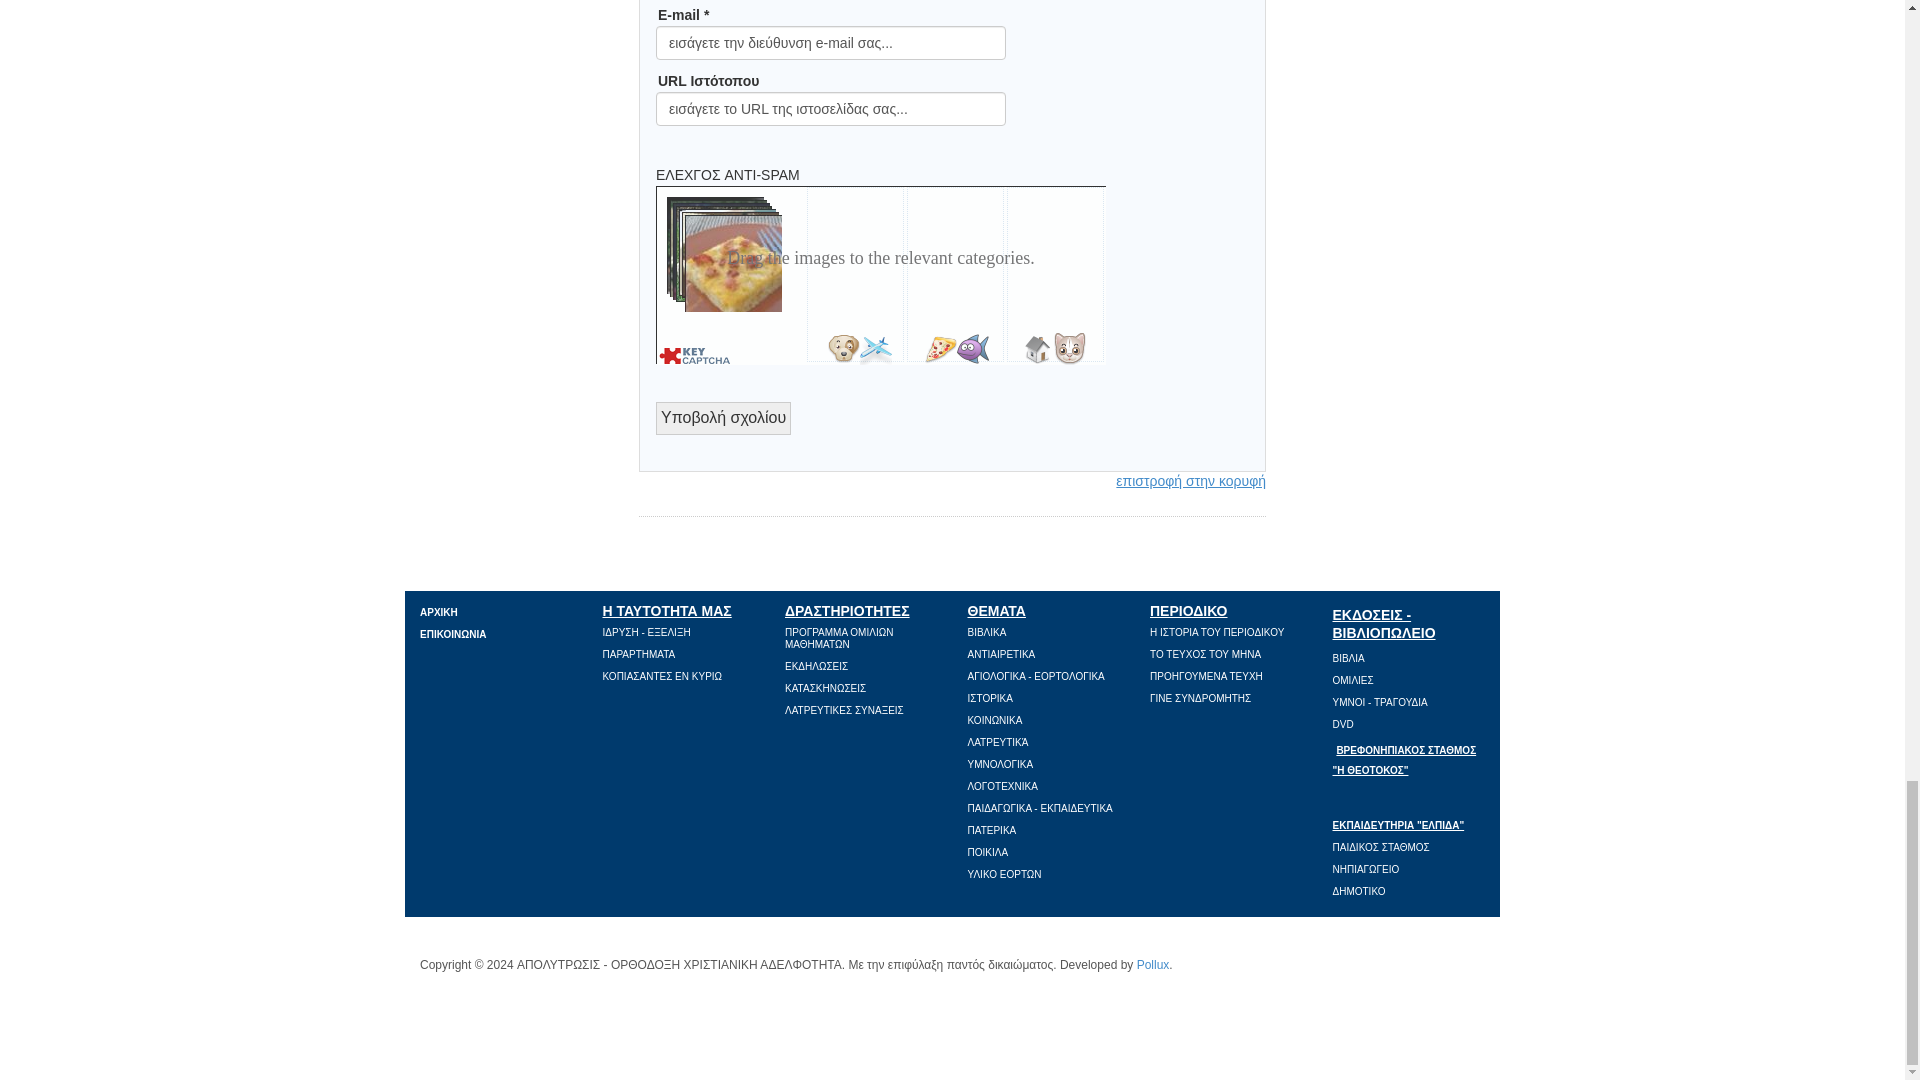  I want to click on Learn more about KeyCAPTCHA, so click(882, 354).